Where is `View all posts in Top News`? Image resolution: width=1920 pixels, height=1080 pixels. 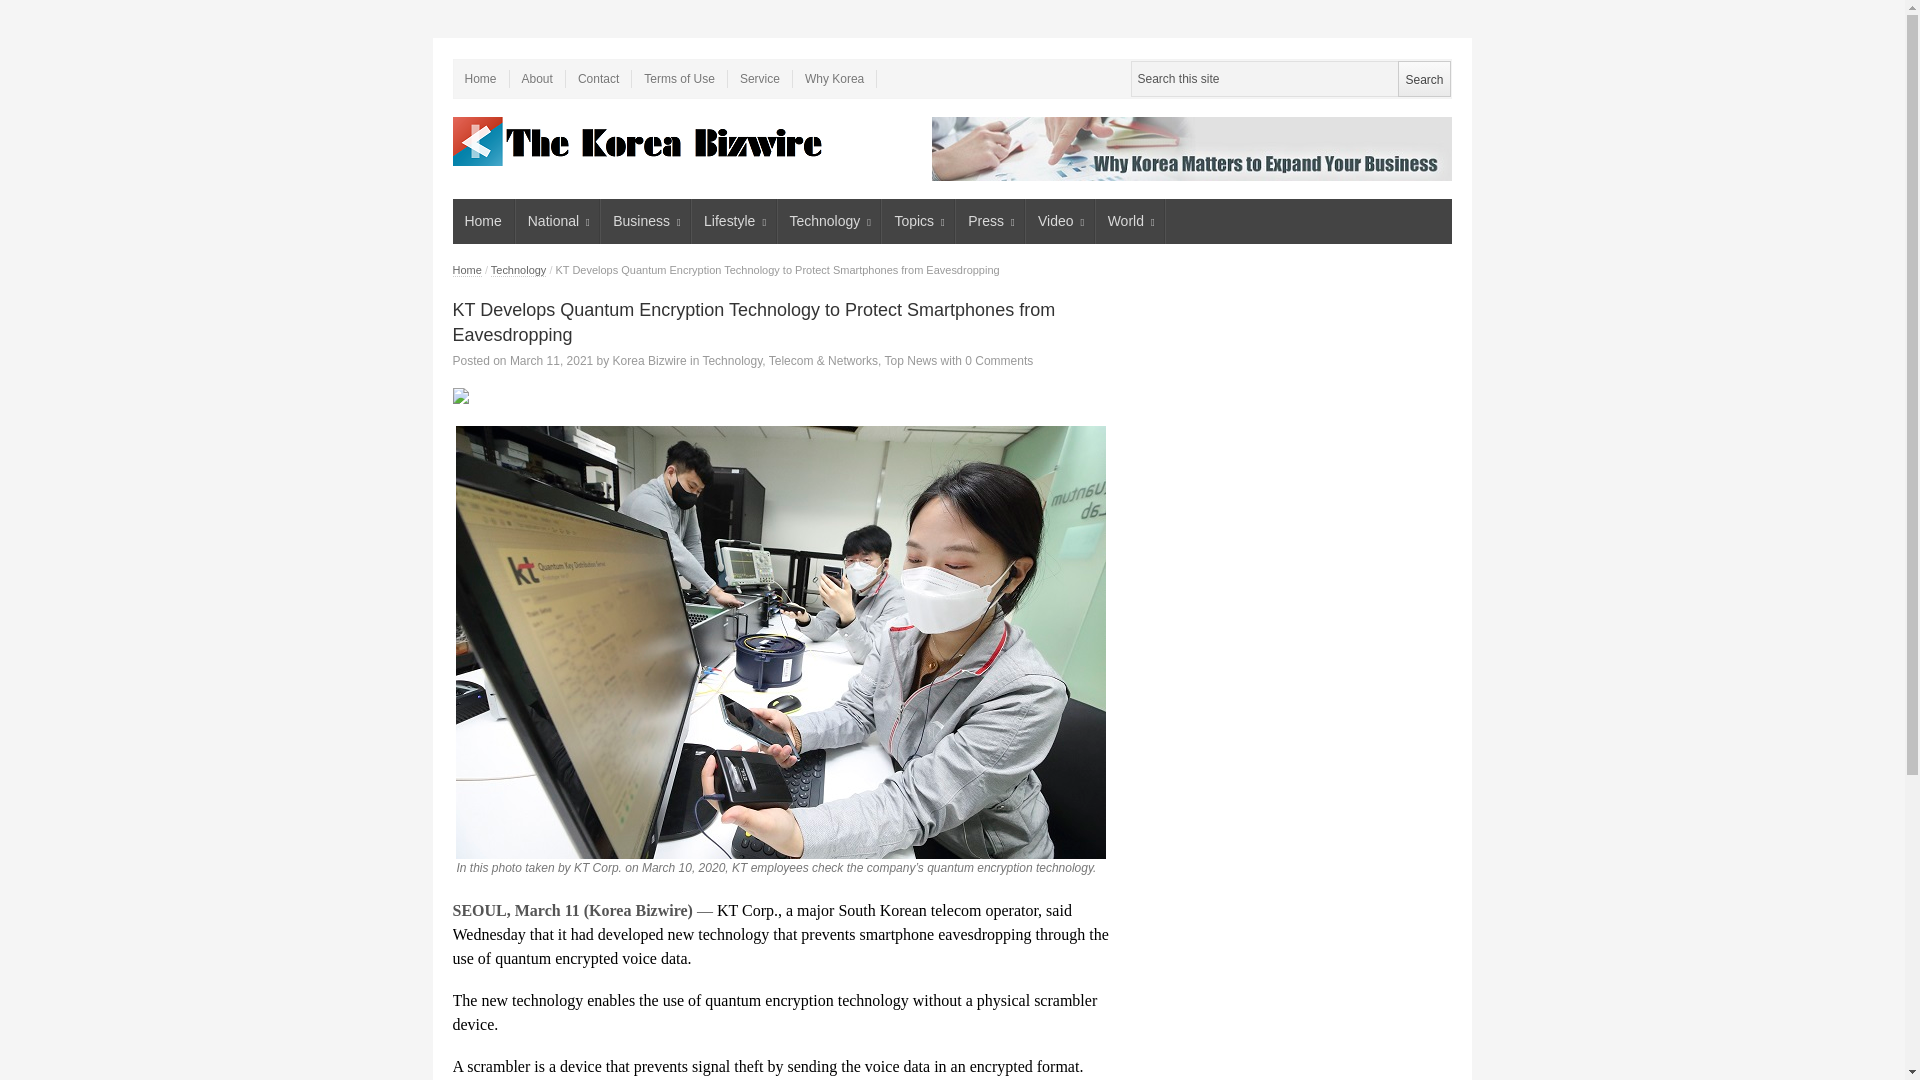
View all posts in Top News is located at coordinates (912, 361).